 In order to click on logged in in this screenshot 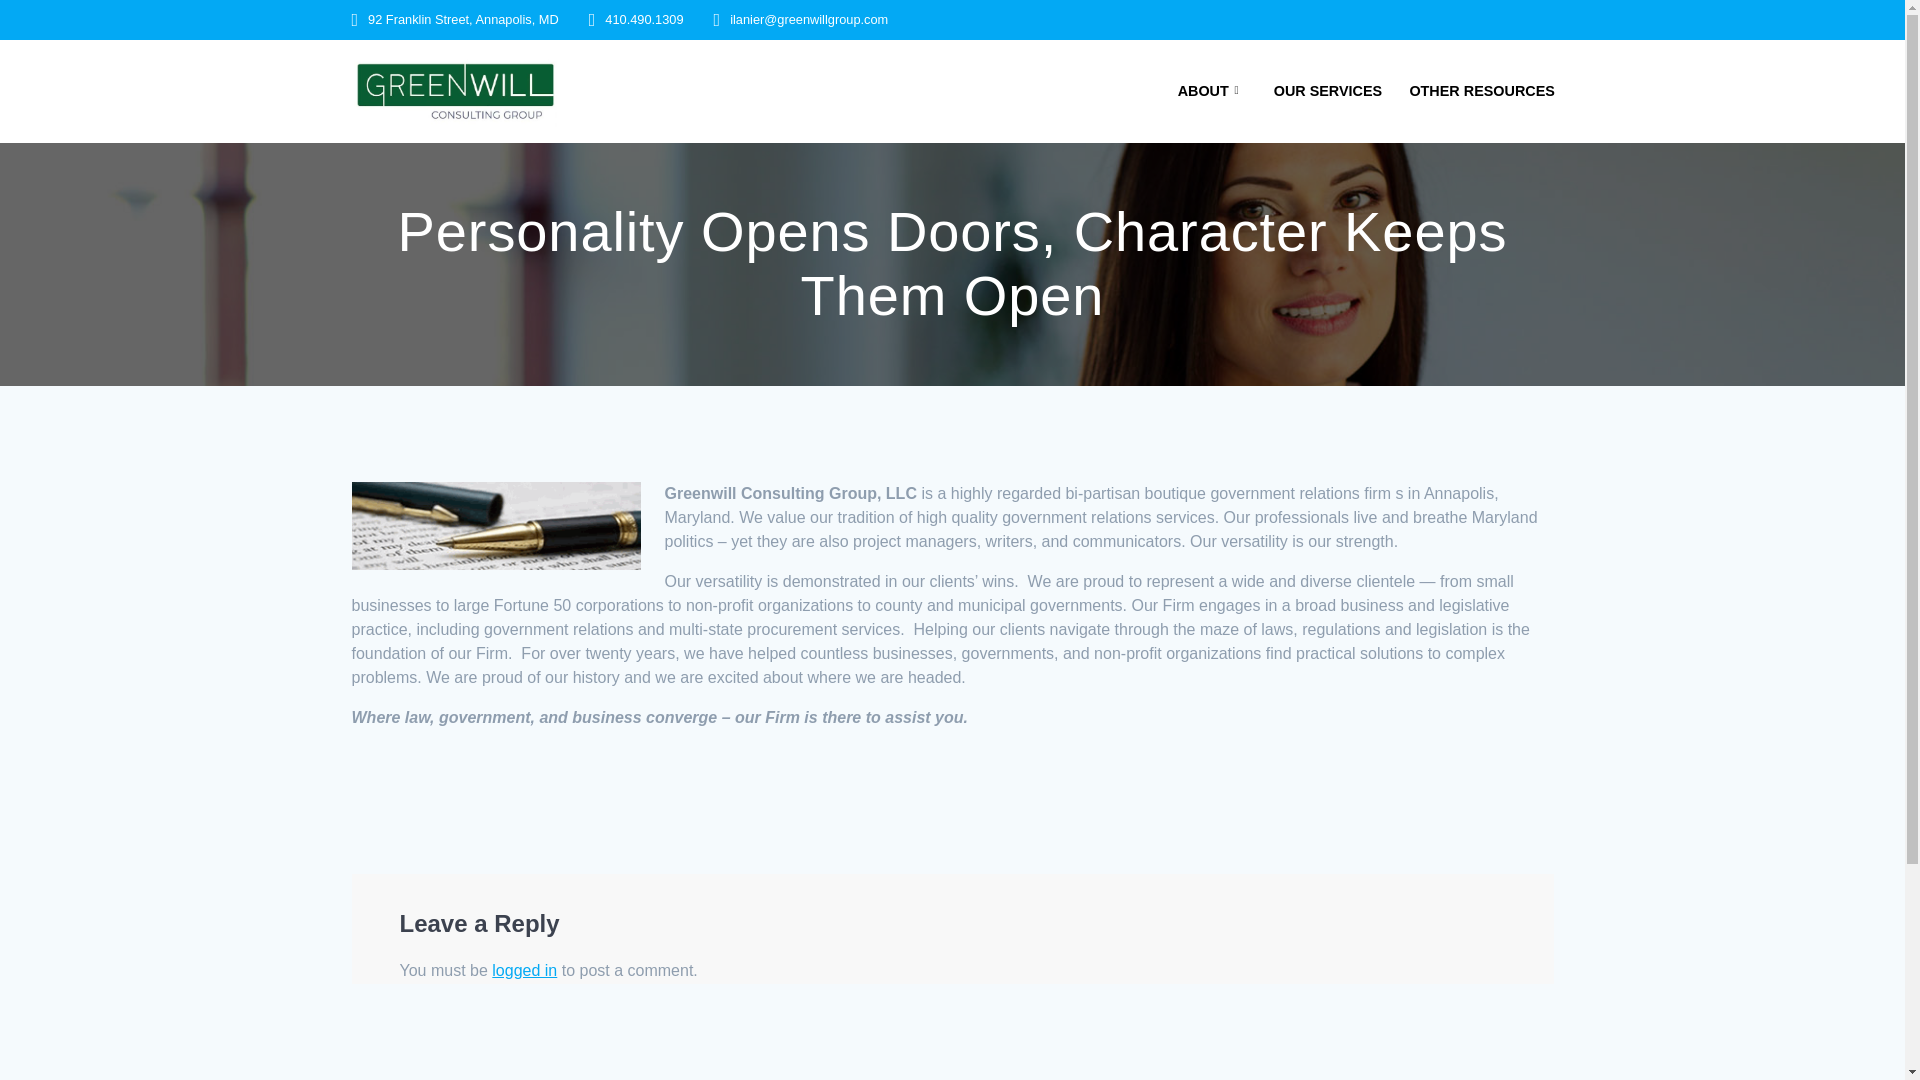, I will do `click(524, 970)`.